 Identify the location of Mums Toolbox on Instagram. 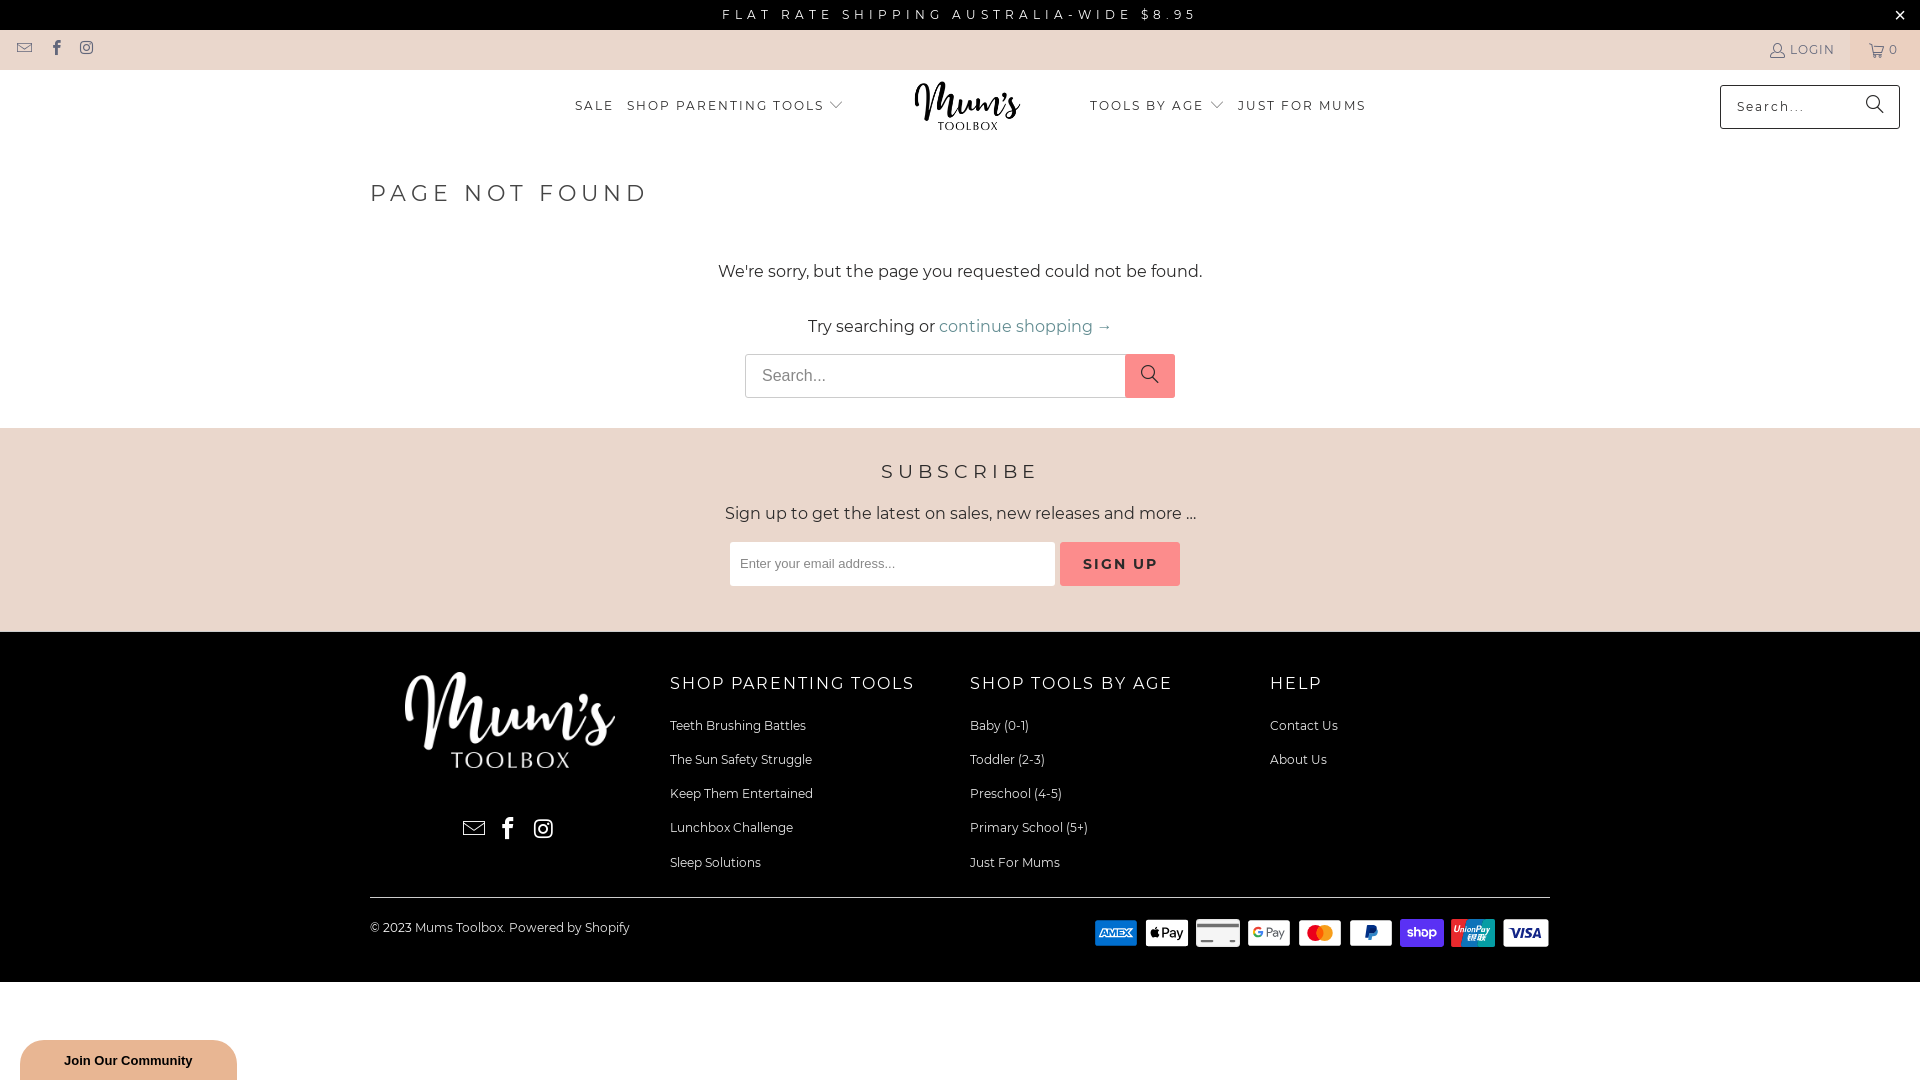
(544, 830).